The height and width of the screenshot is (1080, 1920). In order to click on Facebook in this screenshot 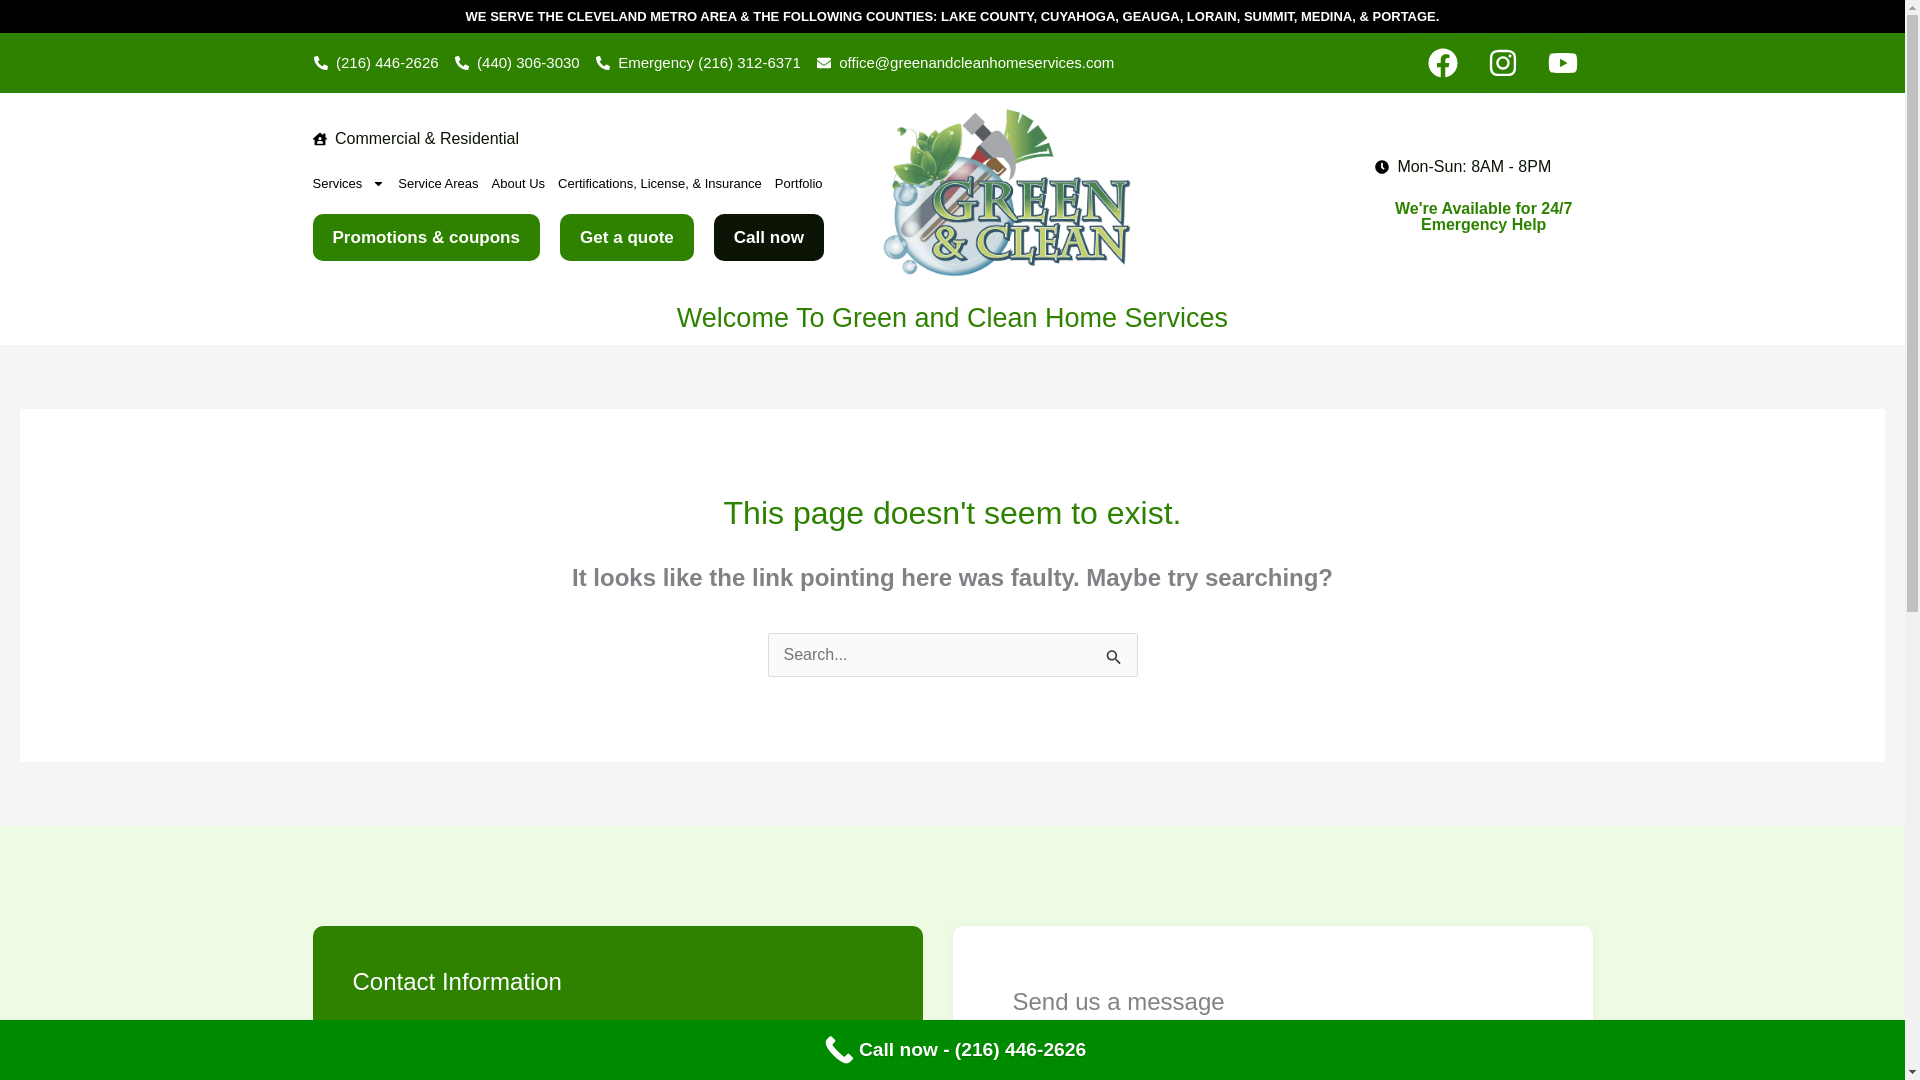, I will do `click(1442, 62)`.